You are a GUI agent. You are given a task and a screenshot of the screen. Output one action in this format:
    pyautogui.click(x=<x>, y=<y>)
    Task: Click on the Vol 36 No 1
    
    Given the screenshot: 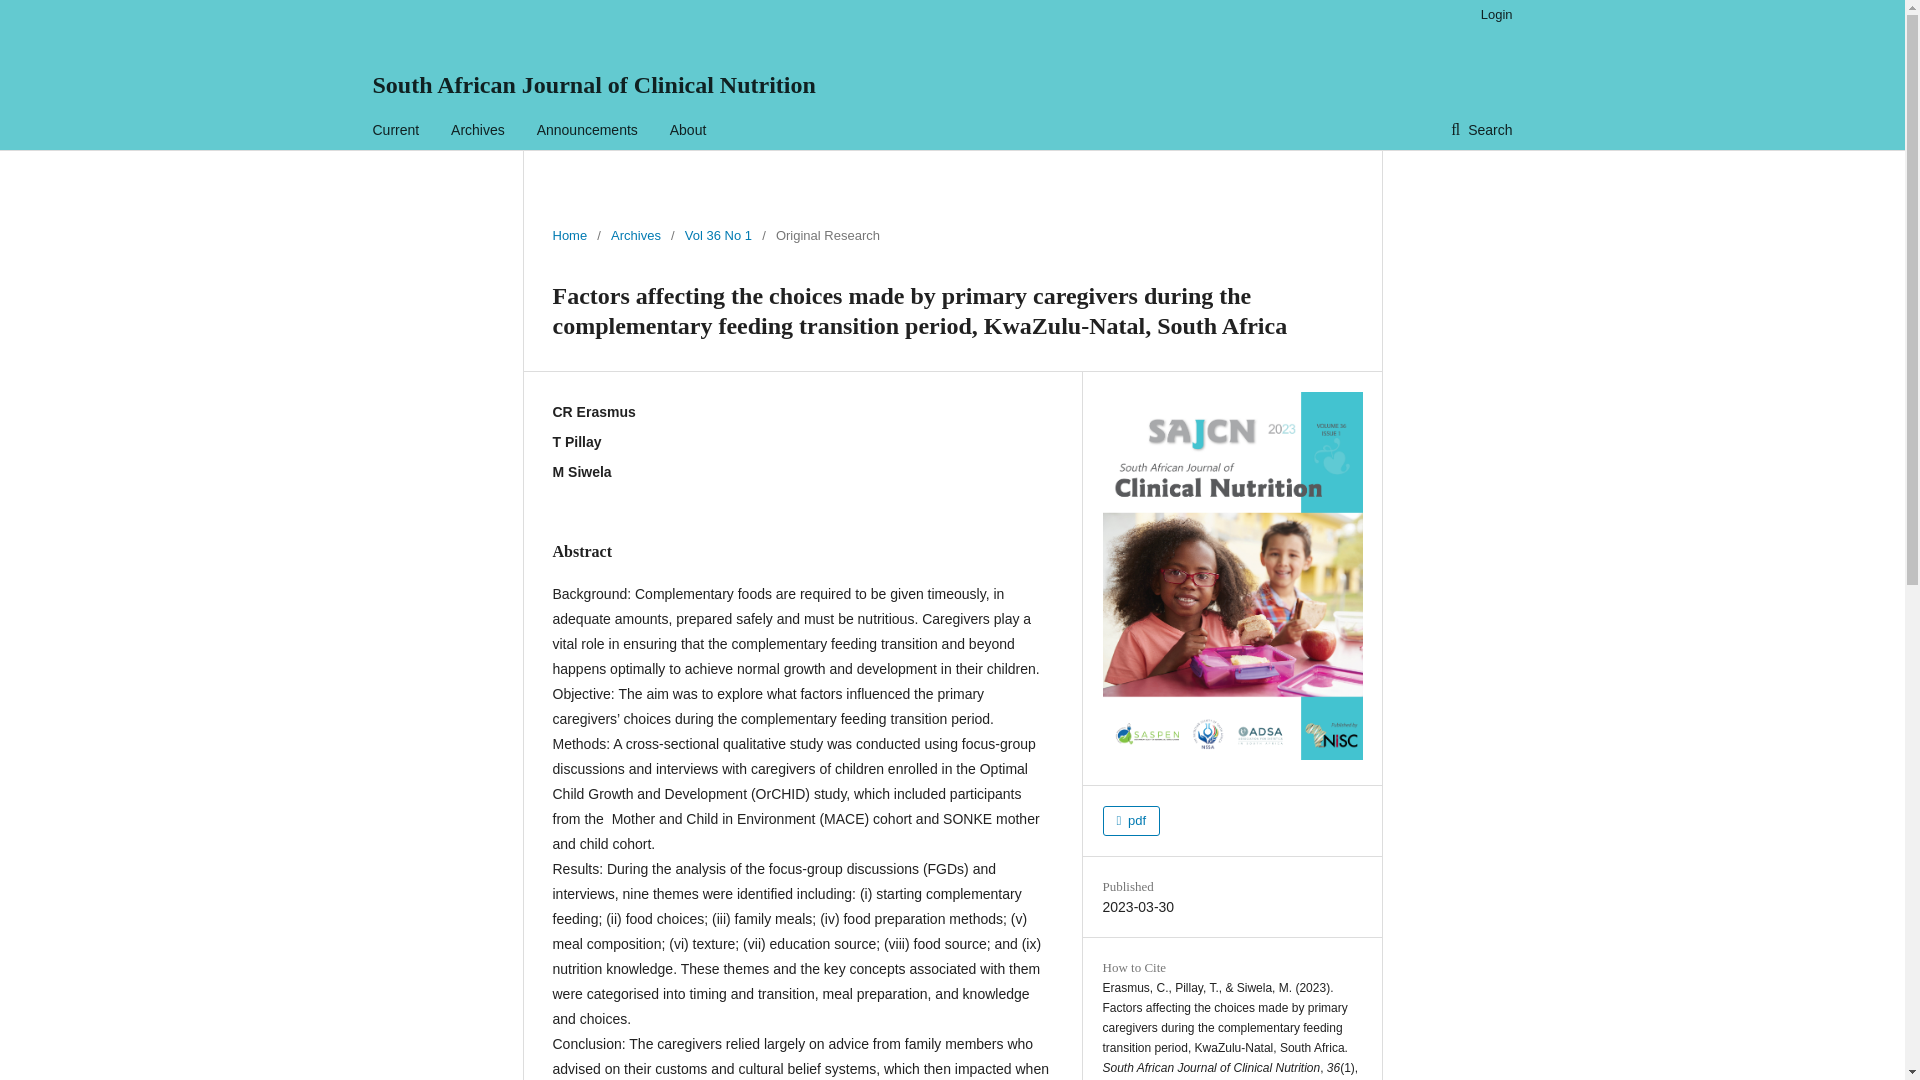 What is the action you would take?
    pyautogui.click(x=718, y=236)
    